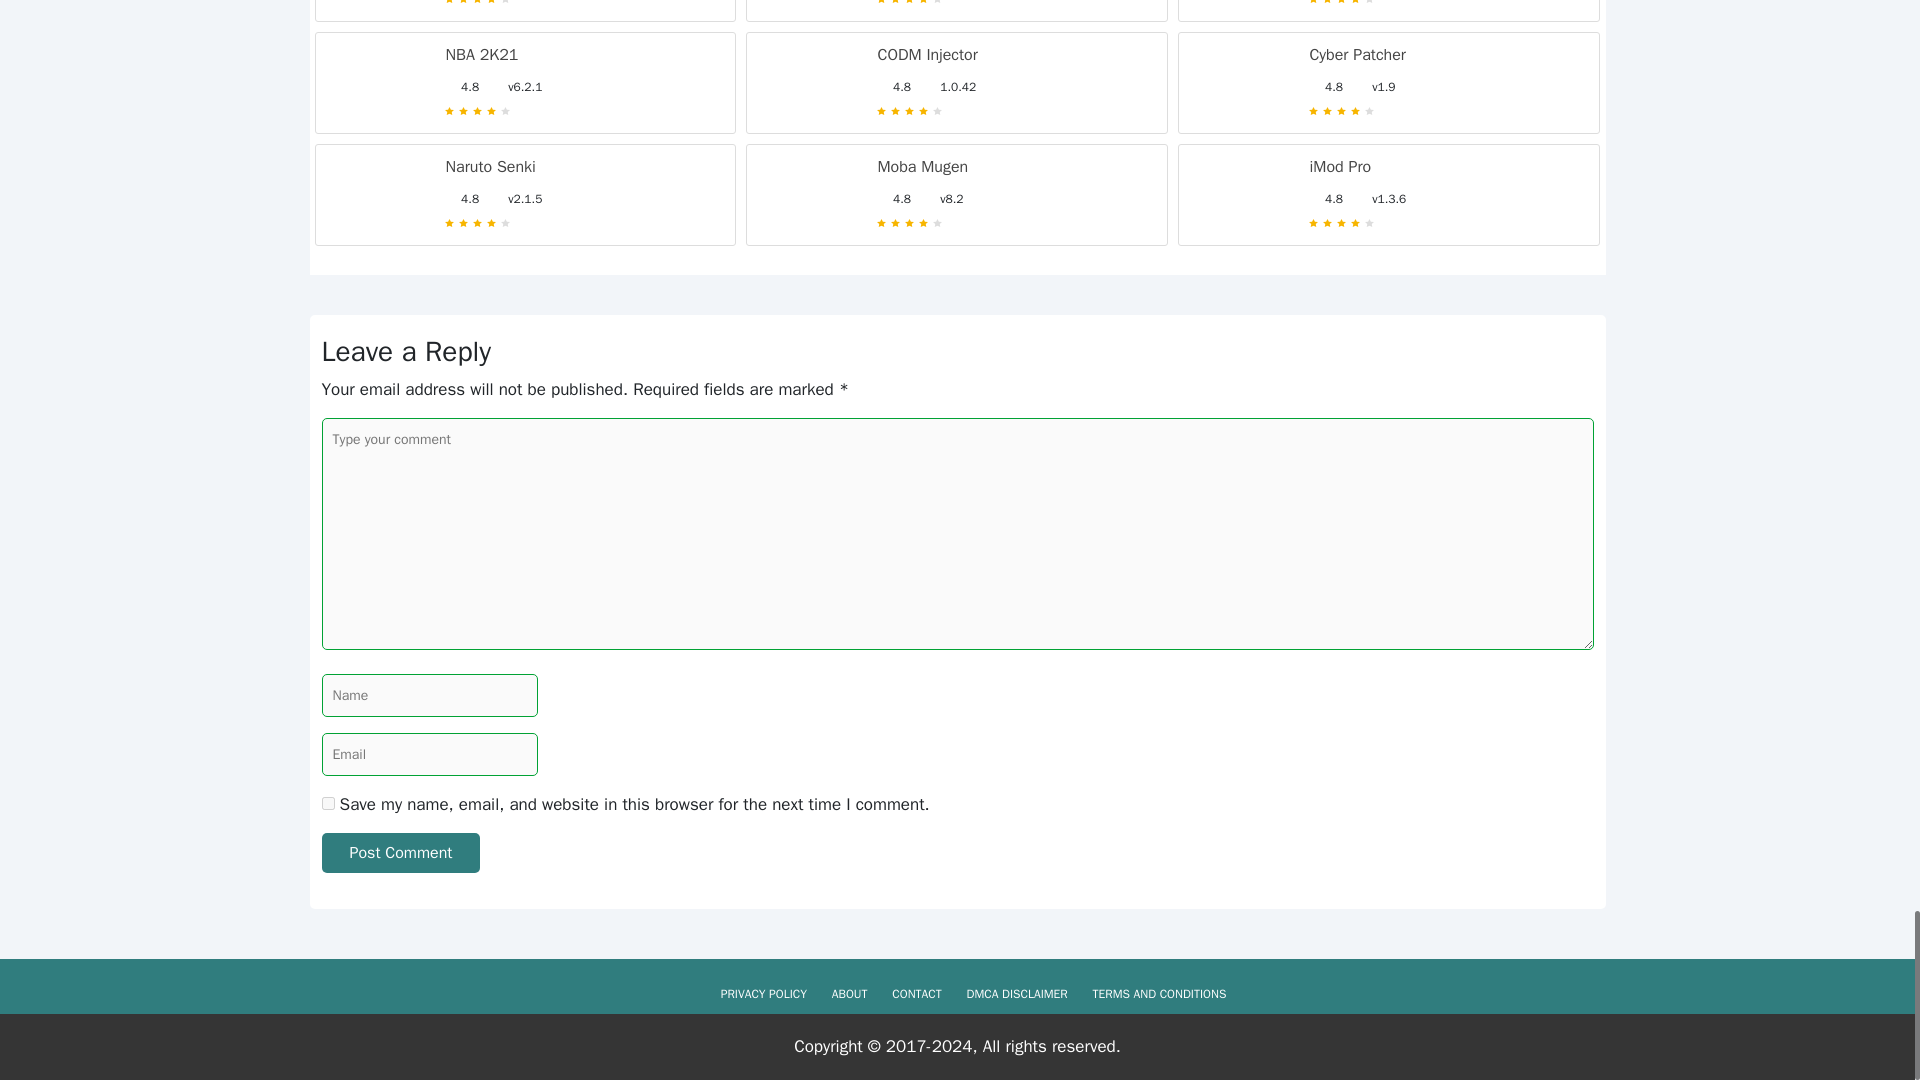 This screenshot has width=1920, height=1080. I want to click on yes, so click(328, 804).